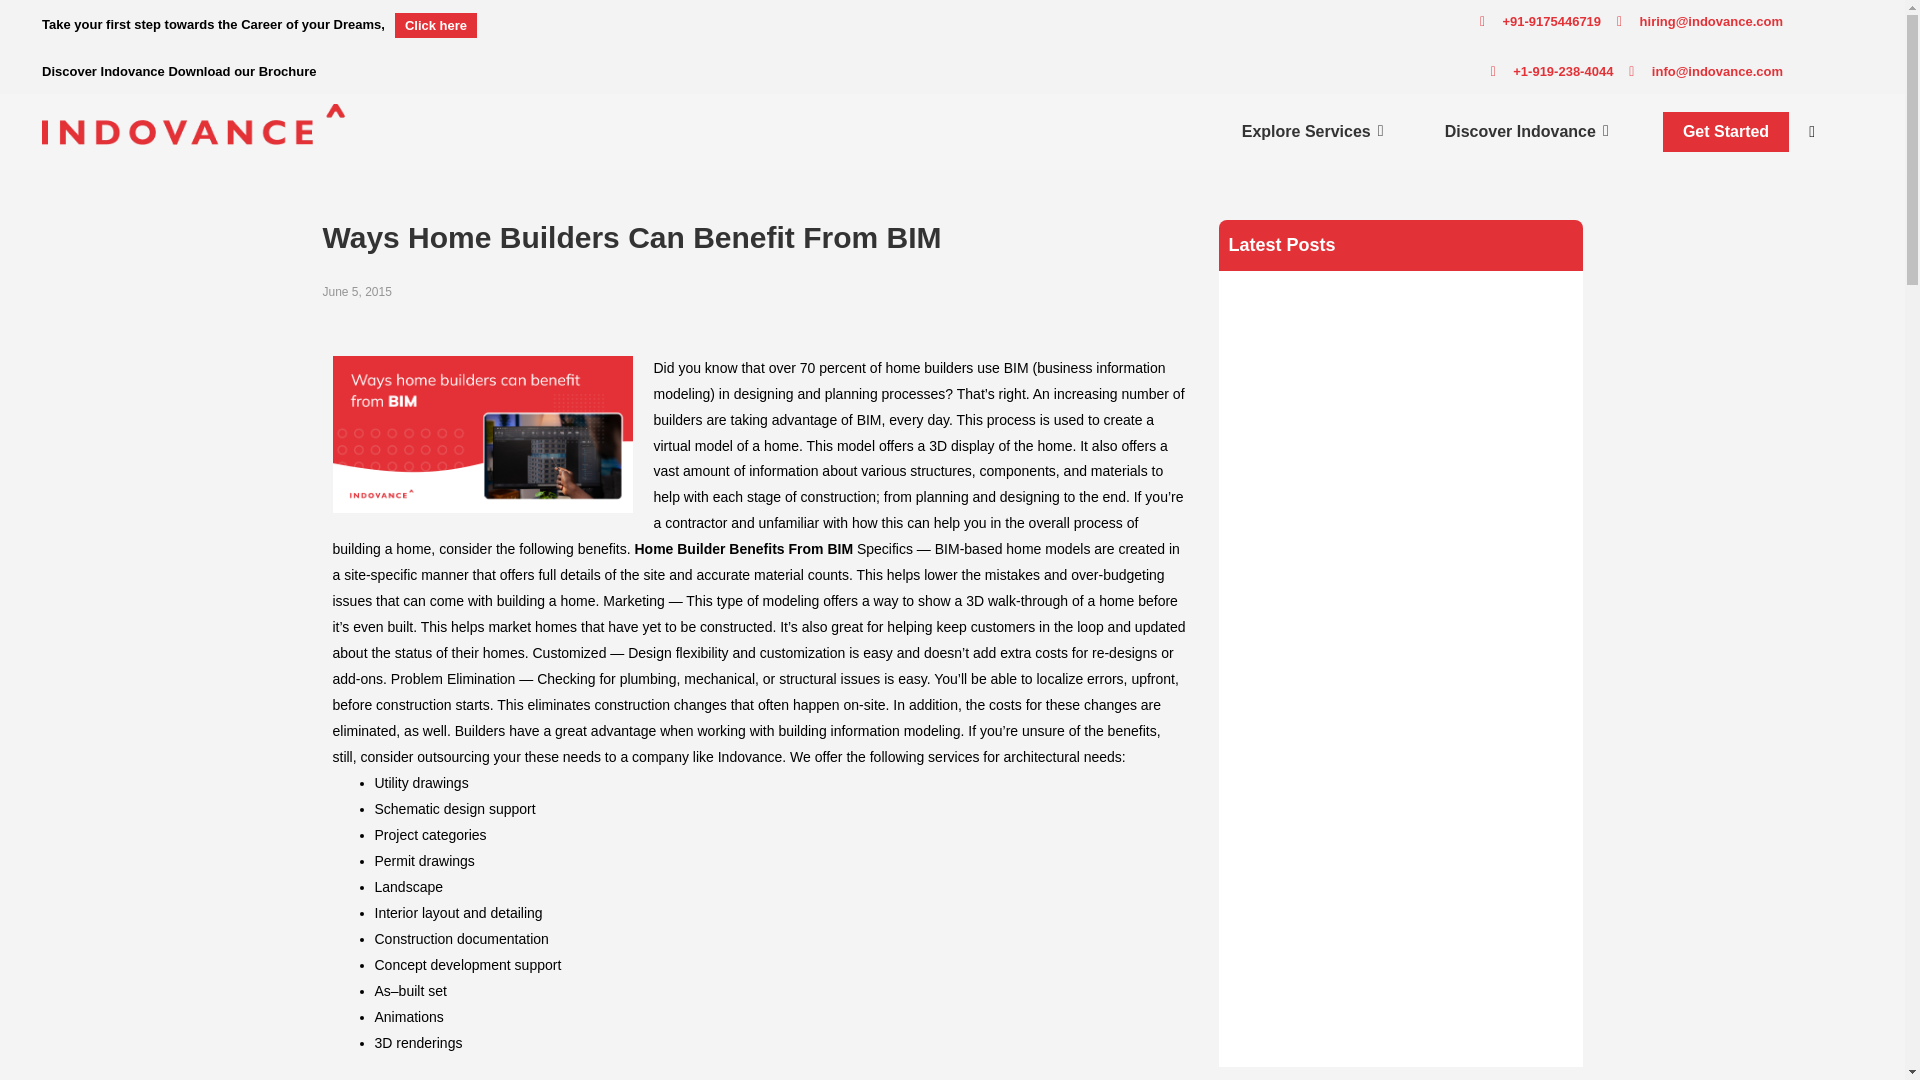 This screenshot has height=1080, width=1920. Describe the element at coordinates (288, 70) in the screenshot. I see `Brochure` at that location.